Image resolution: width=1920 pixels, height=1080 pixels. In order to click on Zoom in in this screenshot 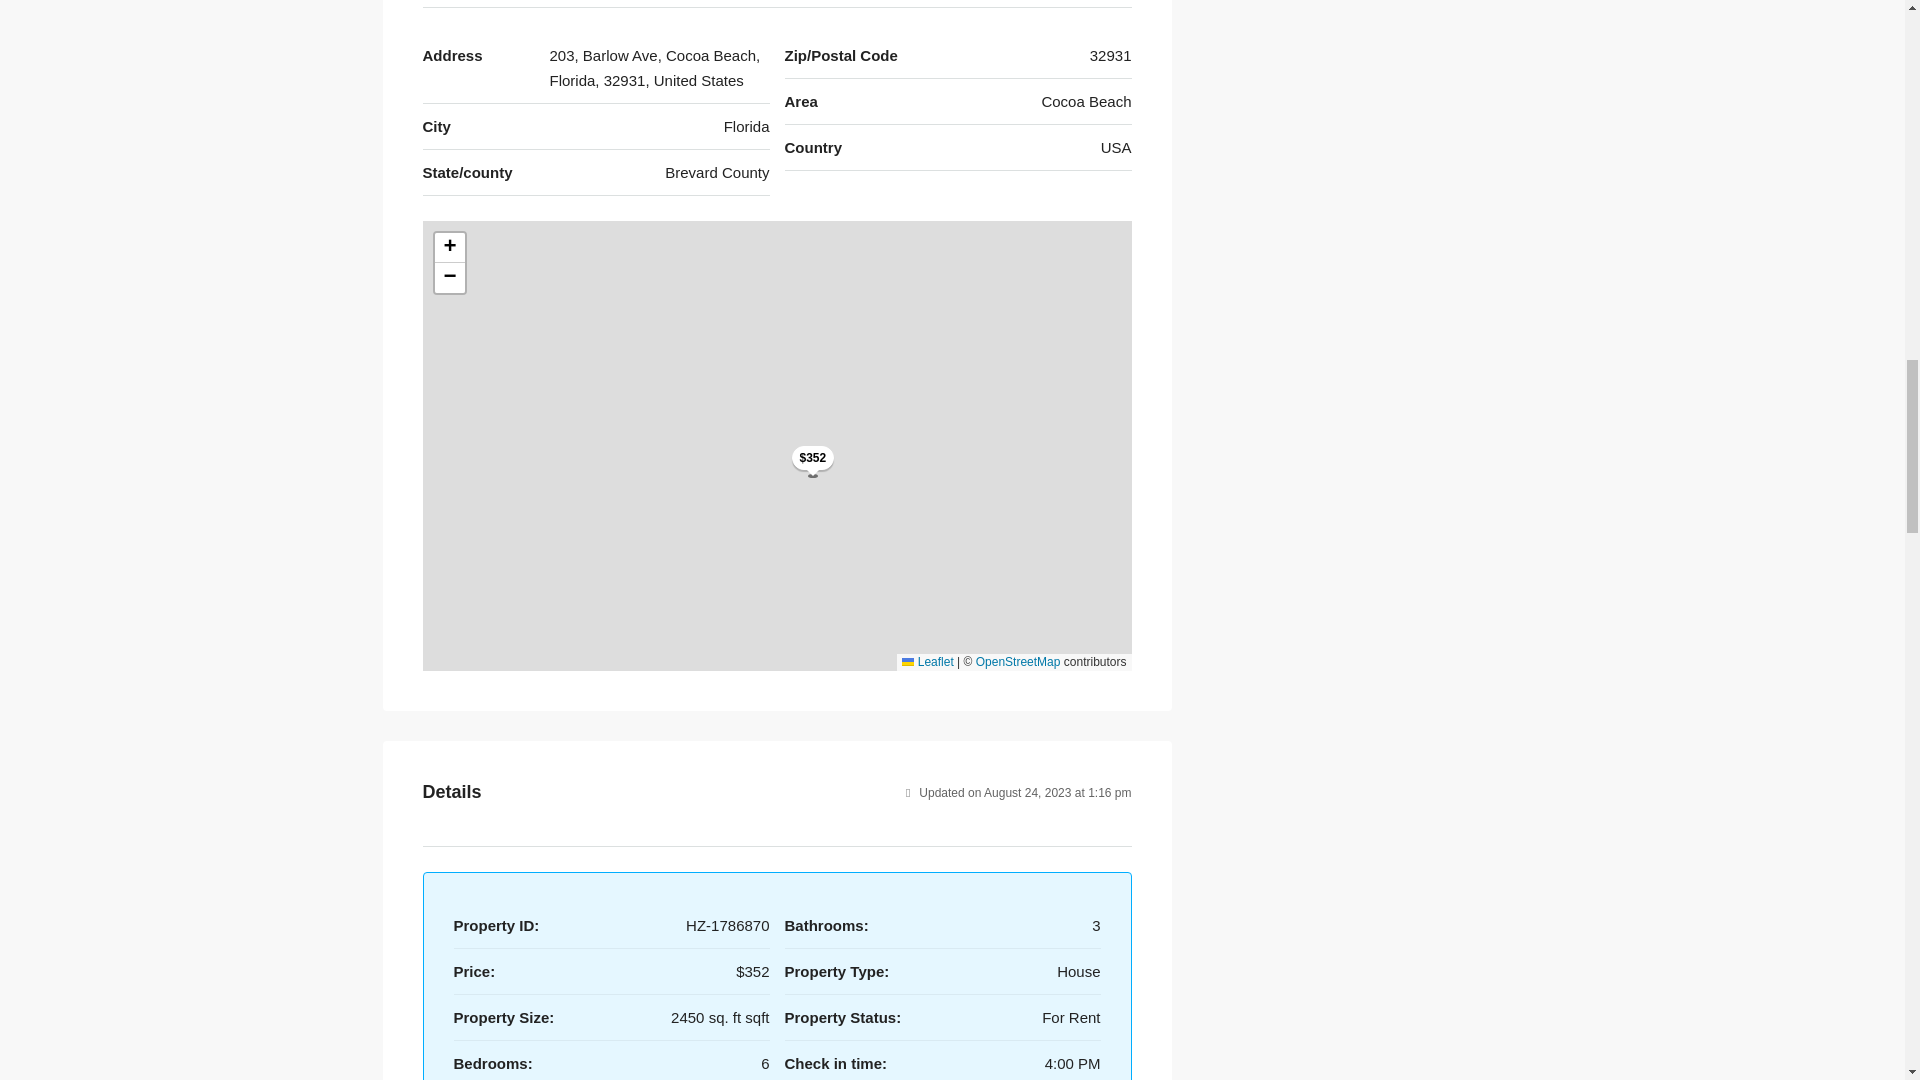, I will do `click(448, 248)`.